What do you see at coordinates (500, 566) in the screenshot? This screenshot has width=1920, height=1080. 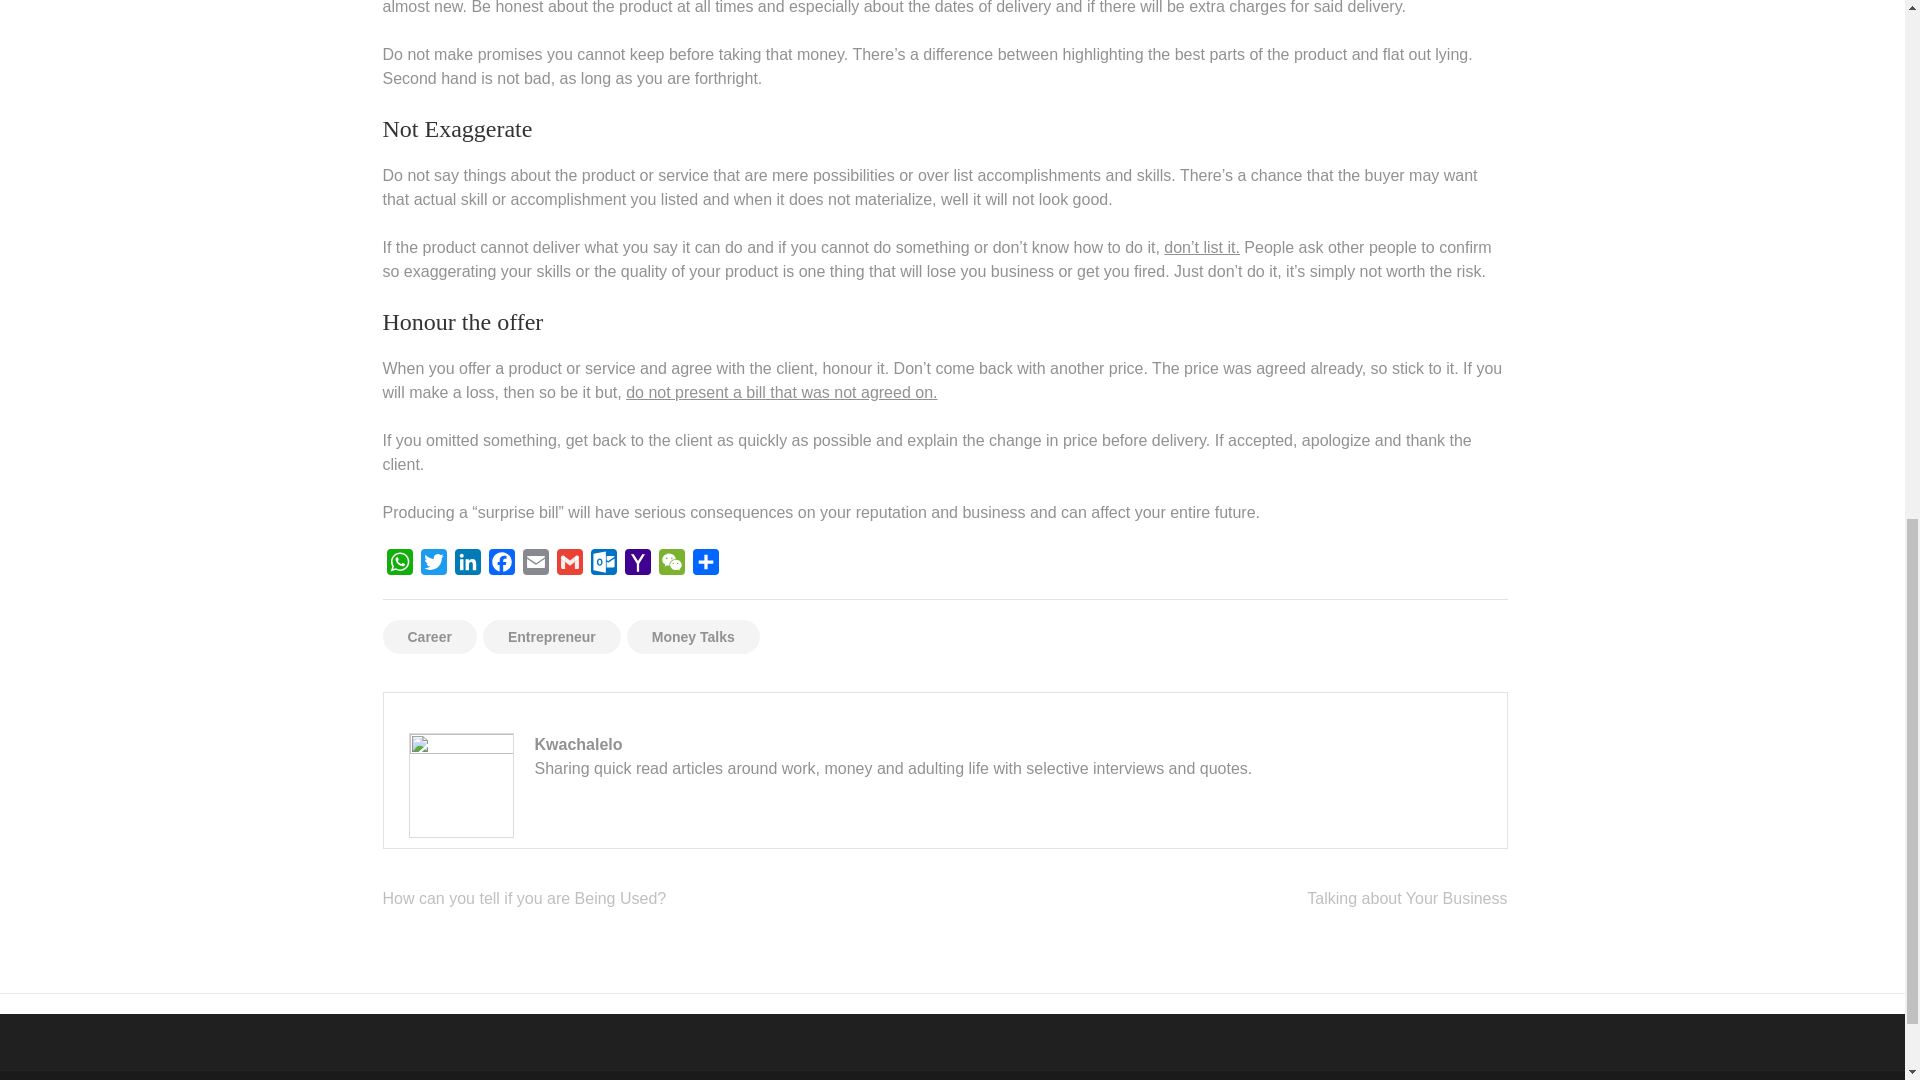 I see `Facebook` at bounding box center [500, 566].